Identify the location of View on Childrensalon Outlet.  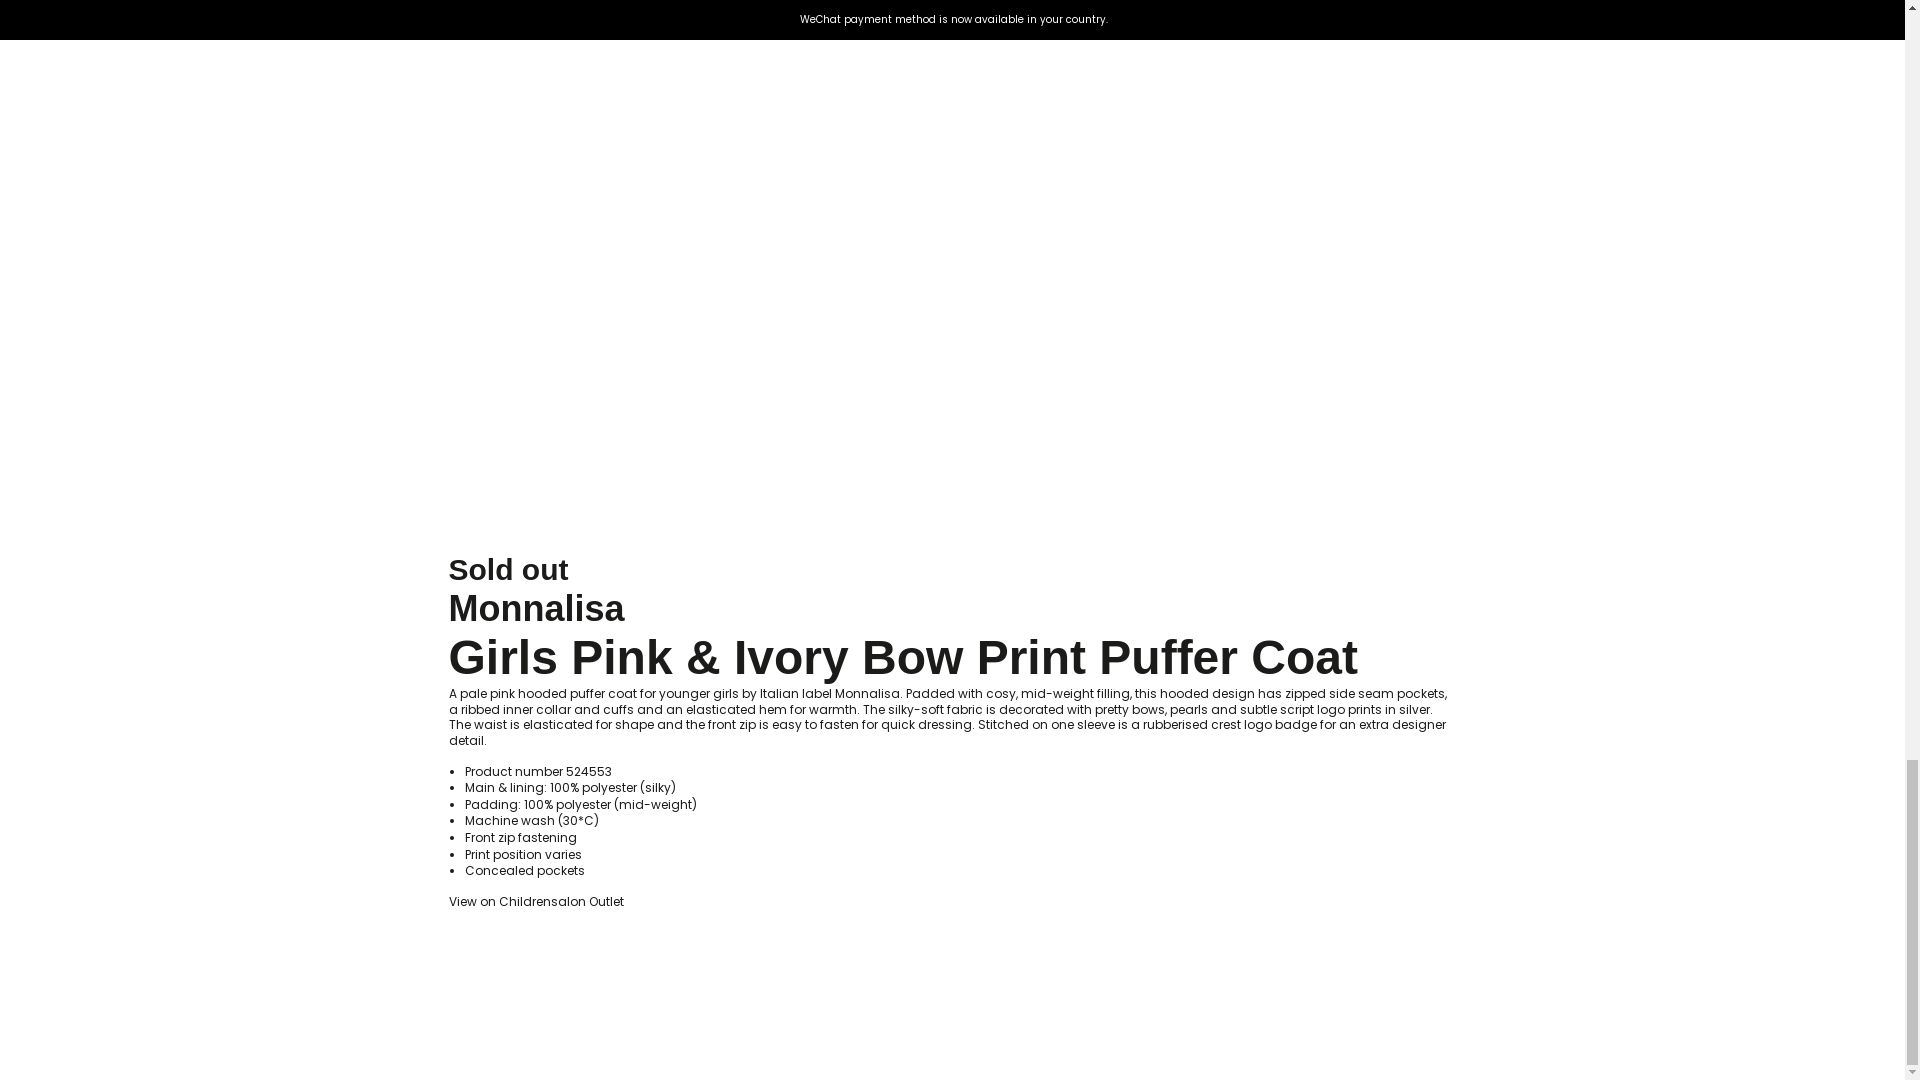
(534, 902).